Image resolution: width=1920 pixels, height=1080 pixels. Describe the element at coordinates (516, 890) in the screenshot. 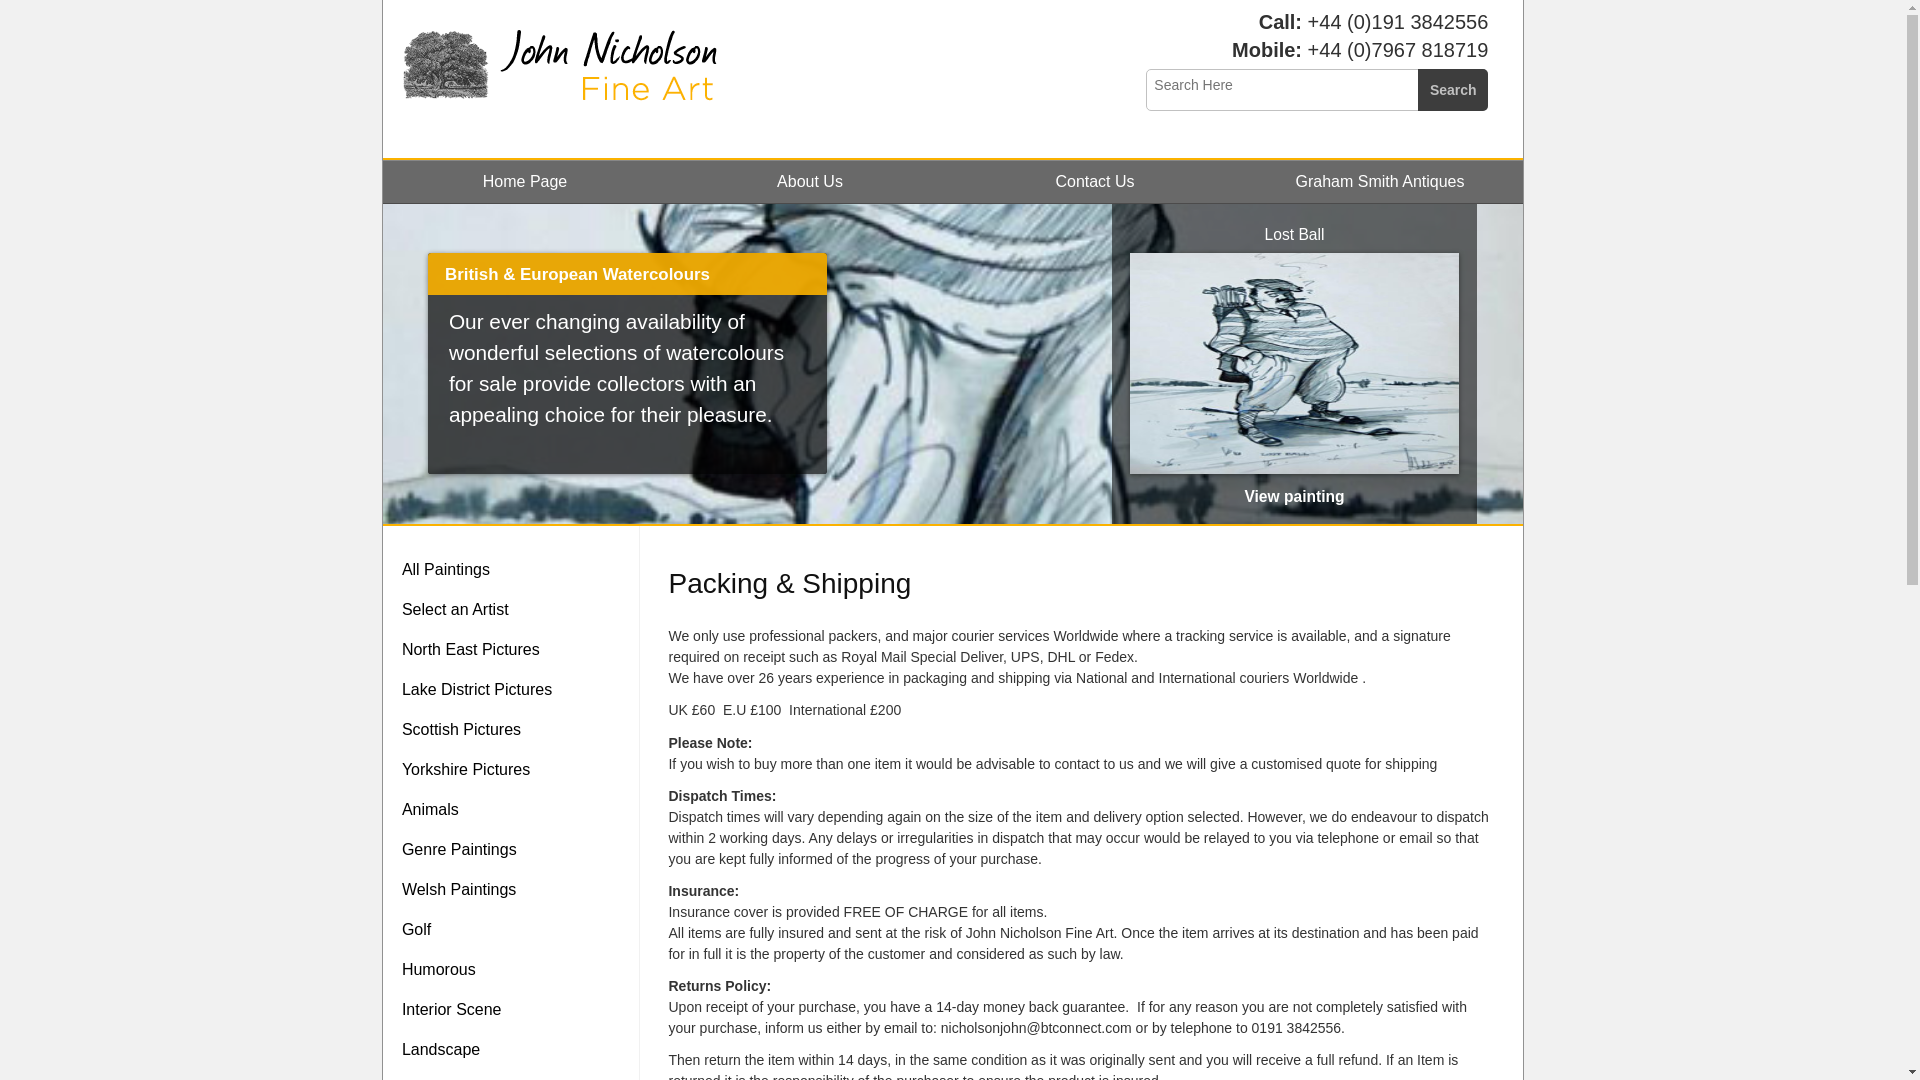

I see `Welsh Paintings` at that location.